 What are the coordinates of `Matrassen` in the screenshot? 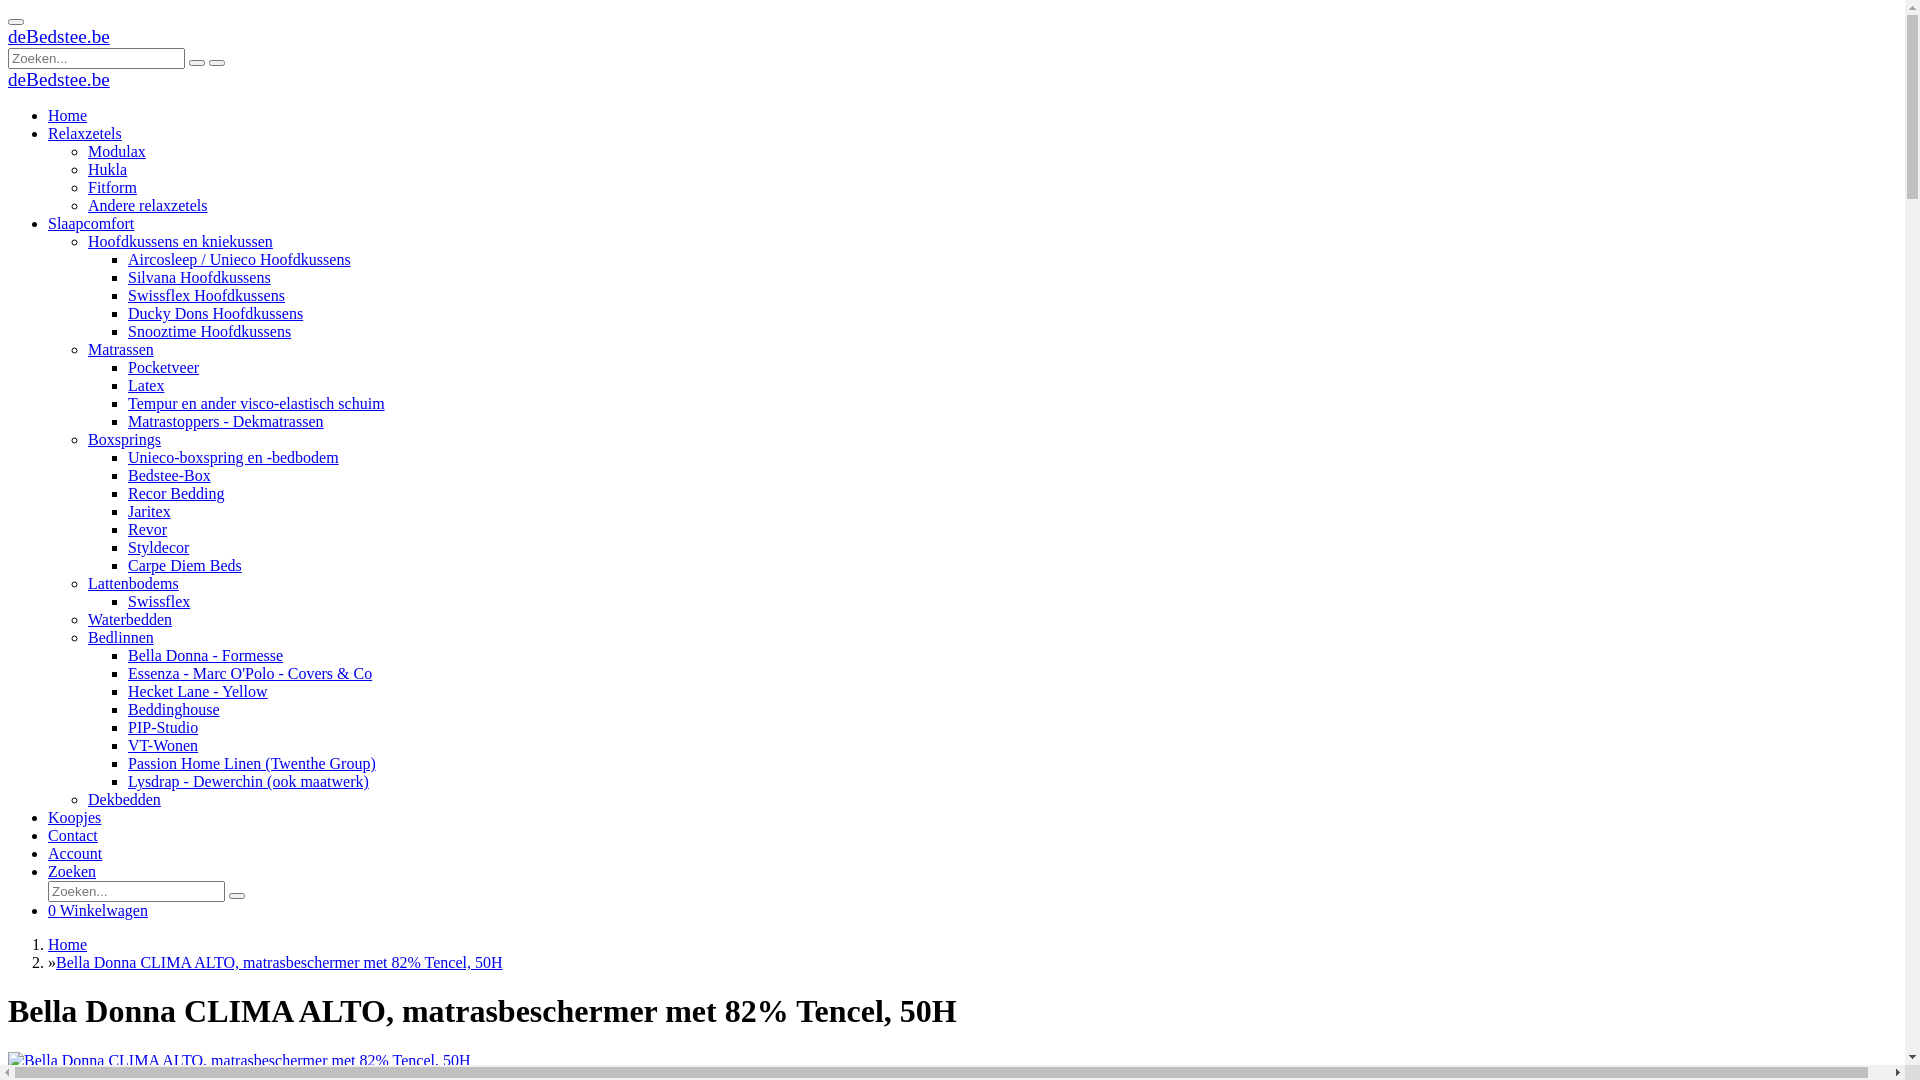 It's located at (121, 350).